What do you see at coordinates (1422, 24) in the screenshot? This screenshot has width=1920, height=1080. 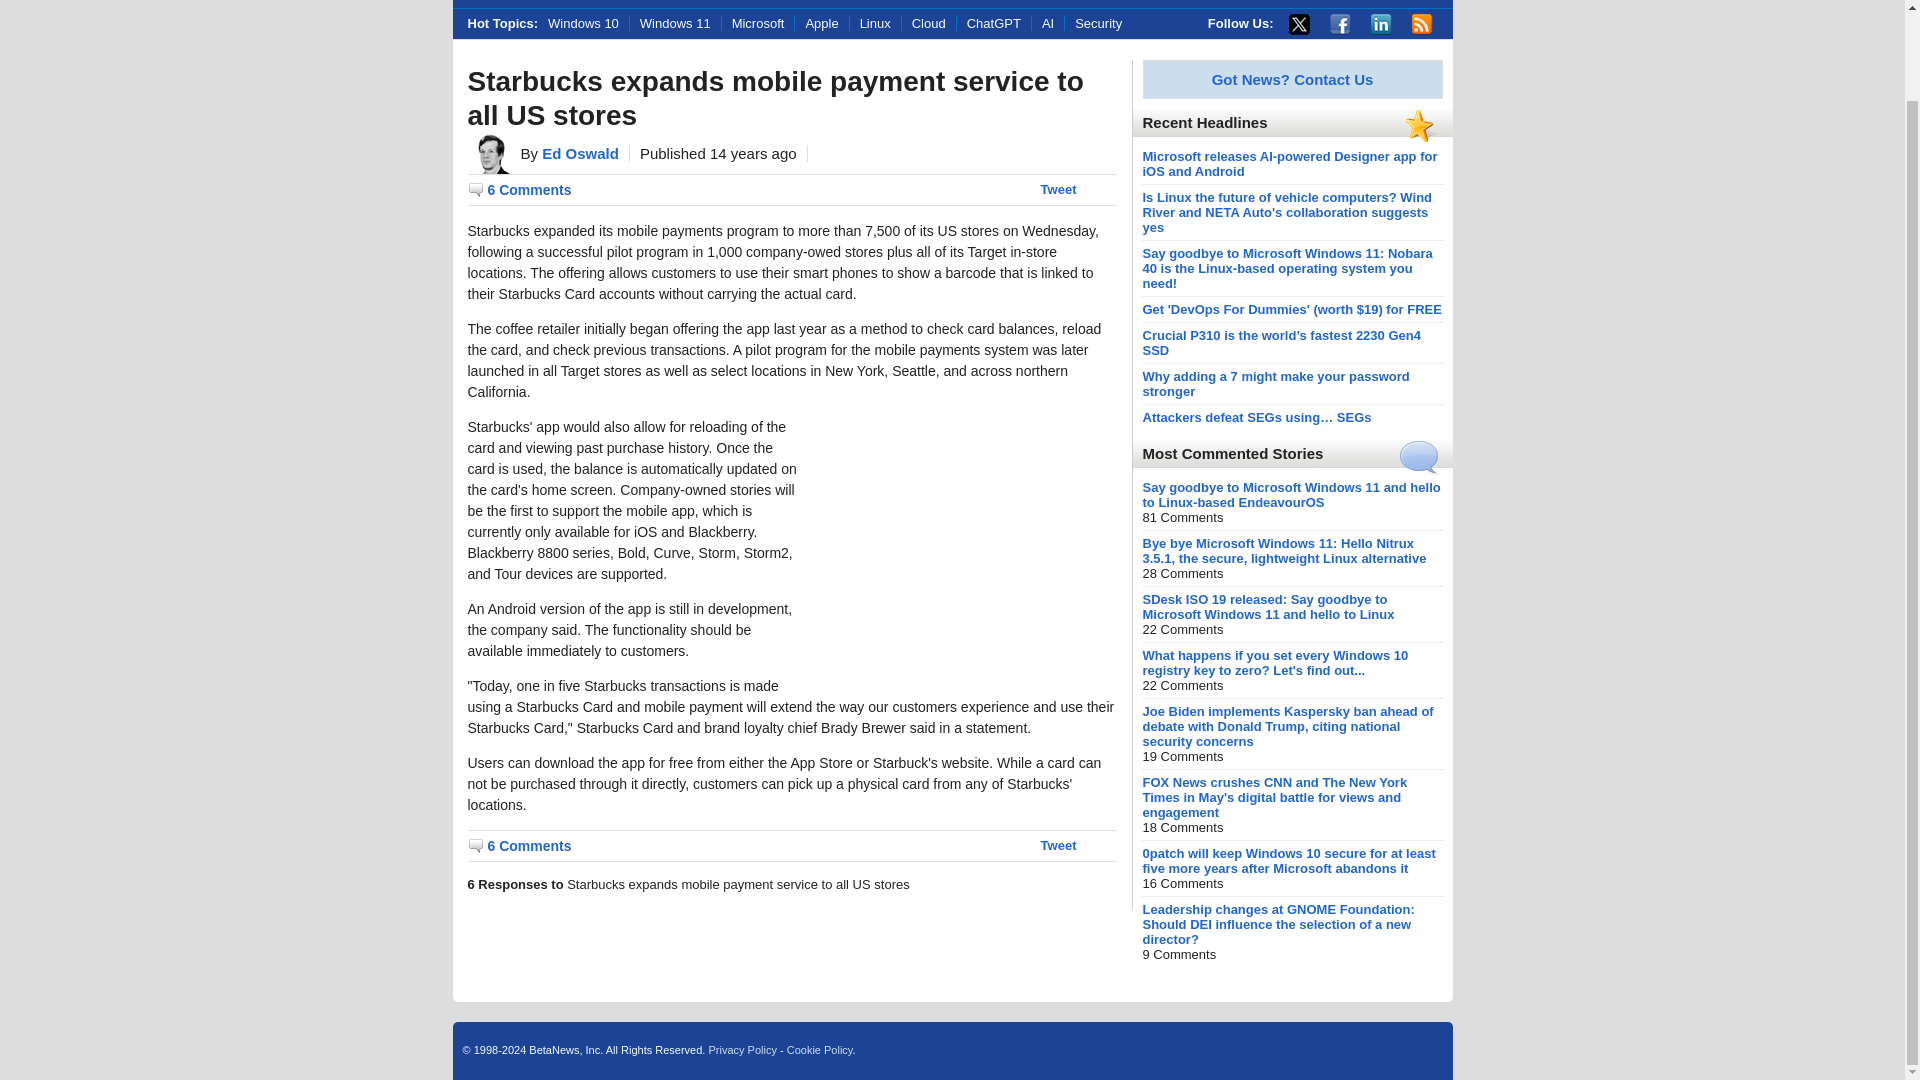 I see `RSS` at bounding box center [1422, 24].